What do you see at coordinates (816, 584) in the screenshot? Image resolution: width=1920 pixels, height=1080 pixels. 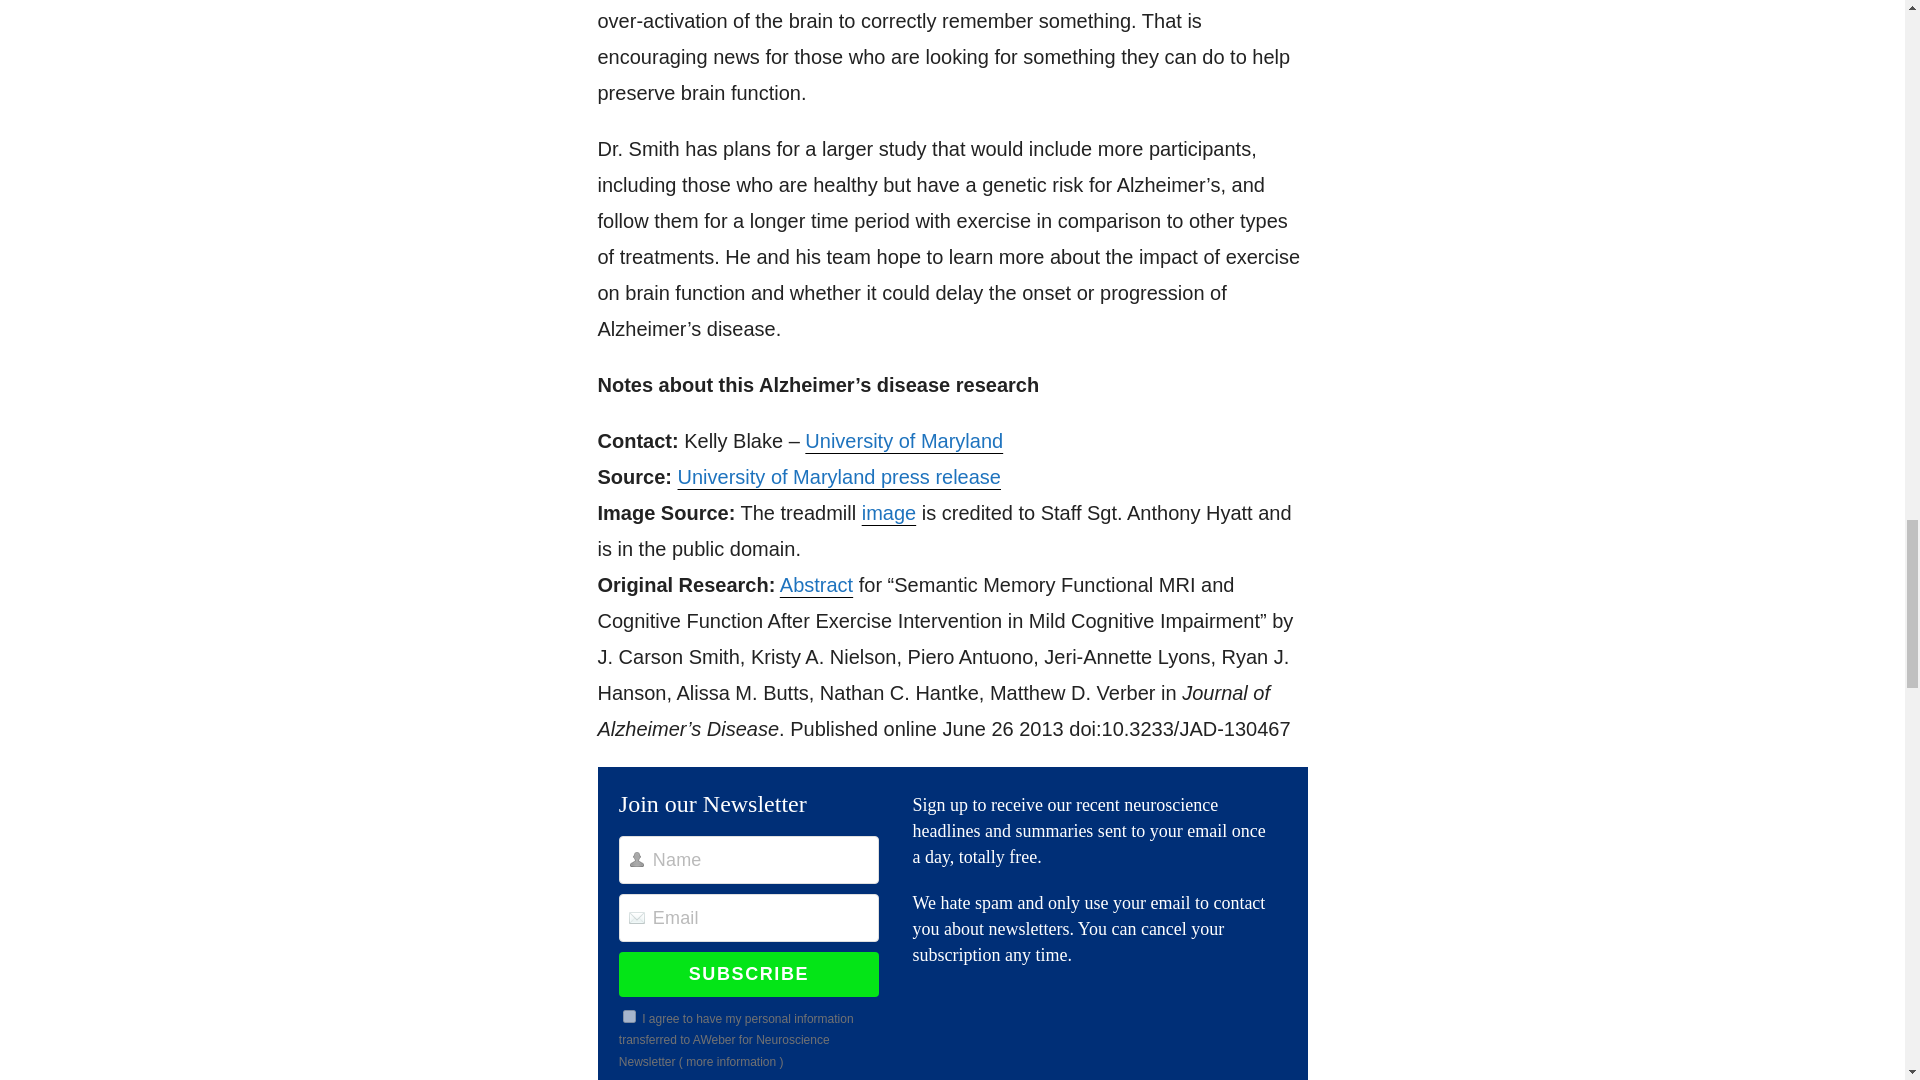 I see `Abstract` at bounding box center [816, 584].